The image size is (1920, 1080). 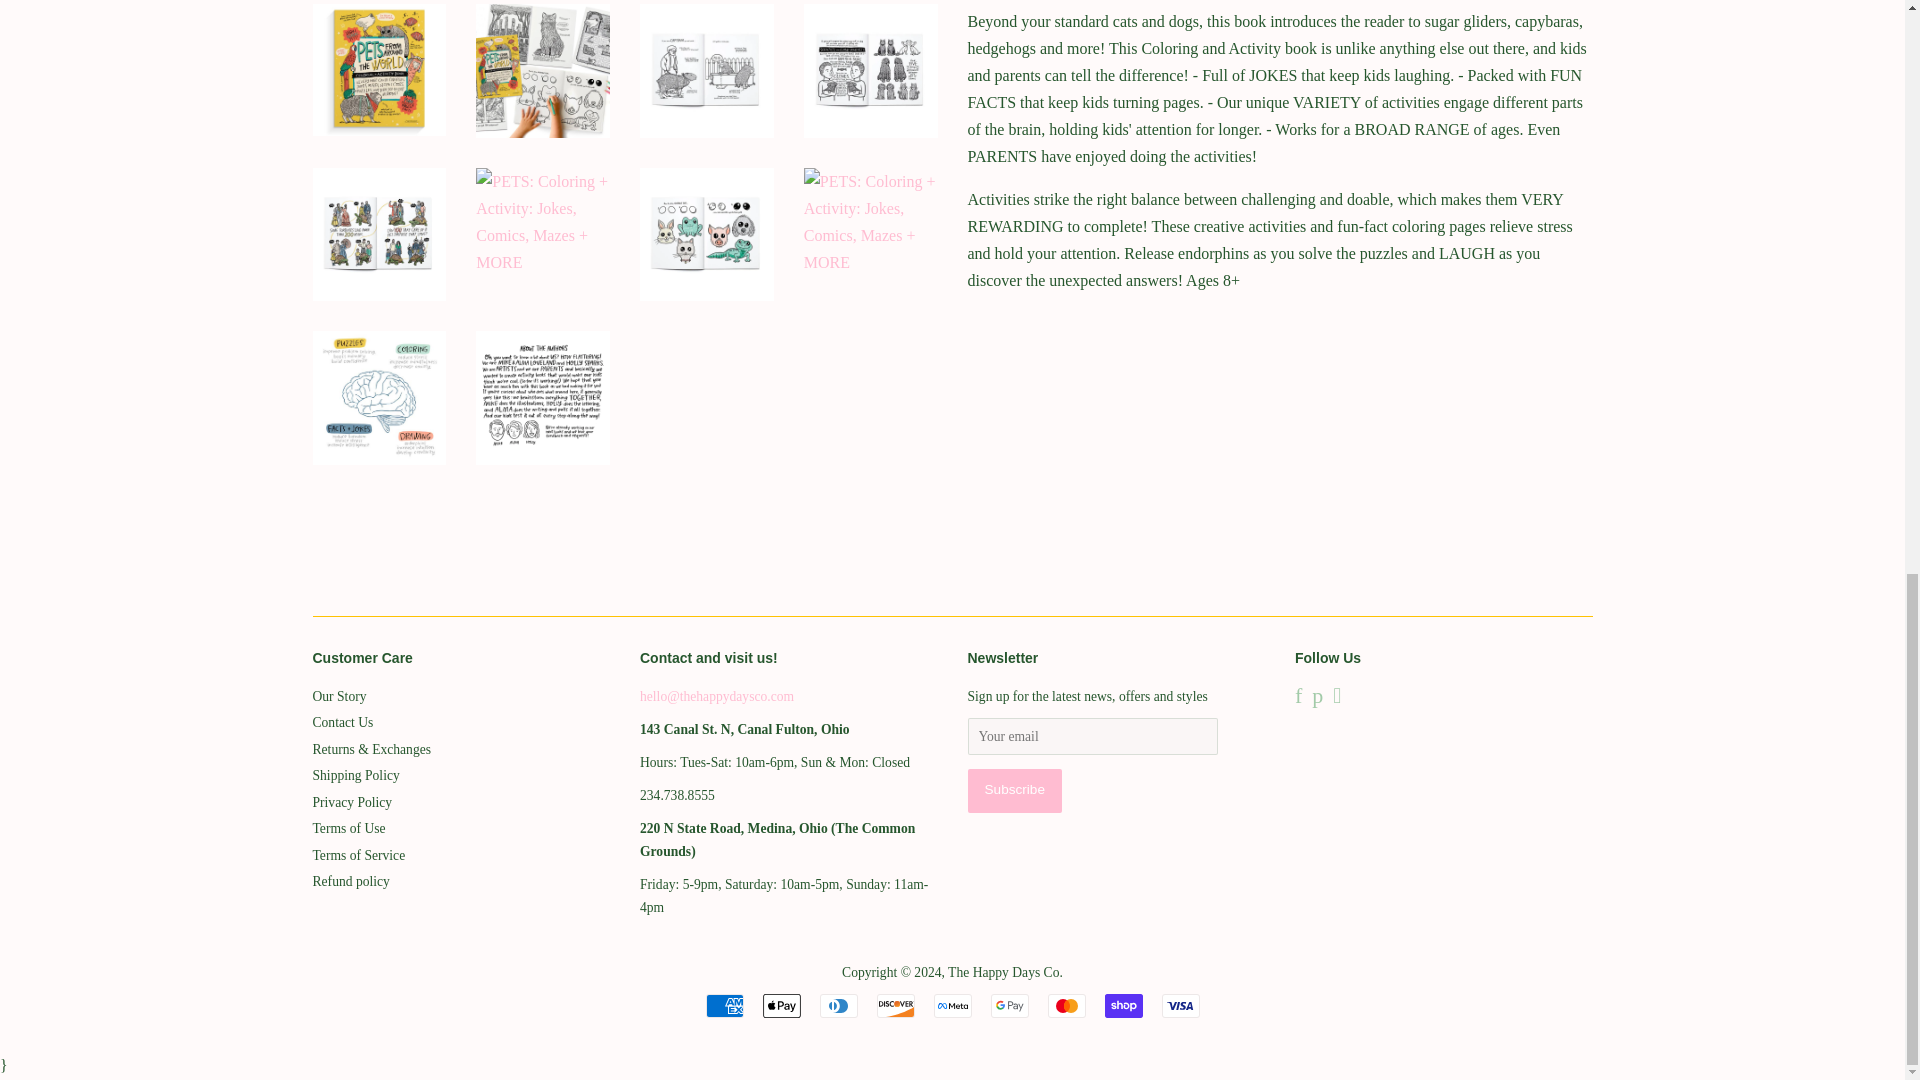 What do you see at coordinates (1067, 1006) in the screenshot?
I see `Mastercard` at bounding box center [1067, 1006].